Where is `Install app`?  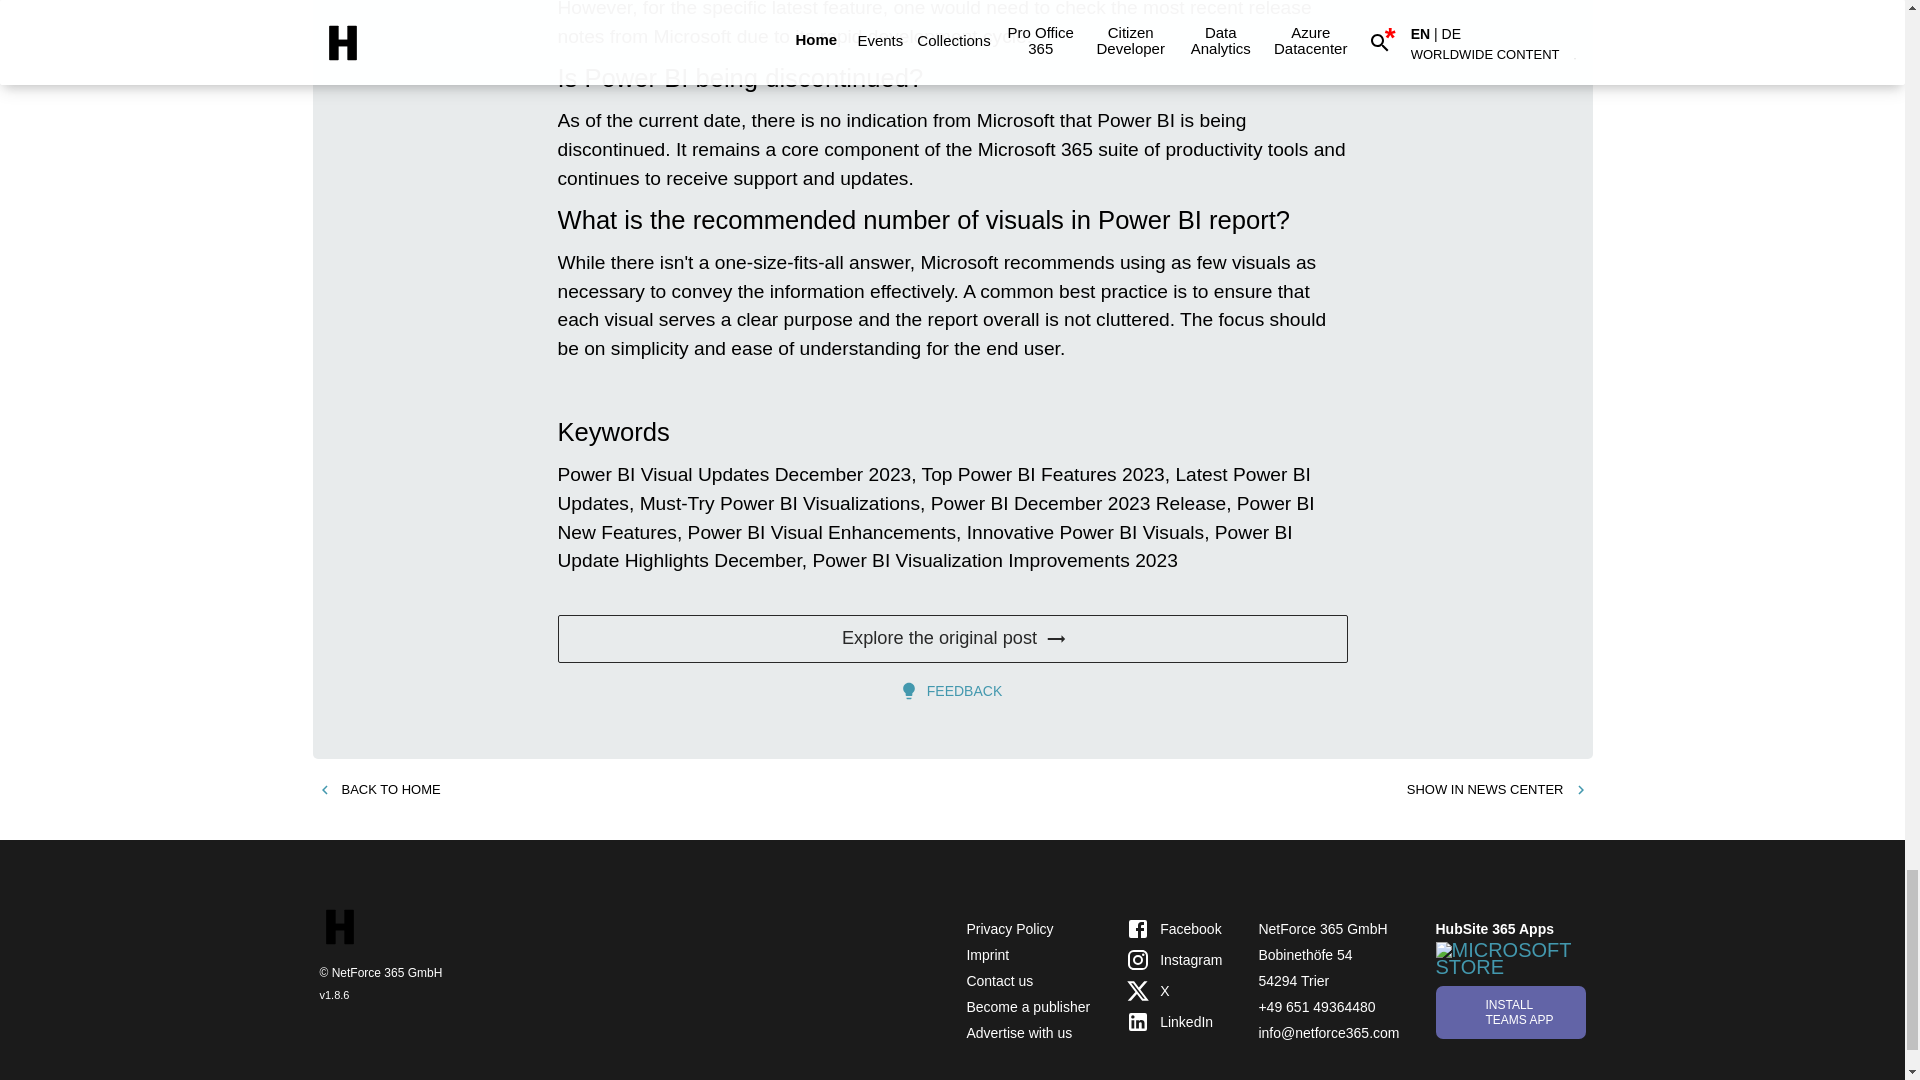 Install app is located at coordinates (1510, 1012).